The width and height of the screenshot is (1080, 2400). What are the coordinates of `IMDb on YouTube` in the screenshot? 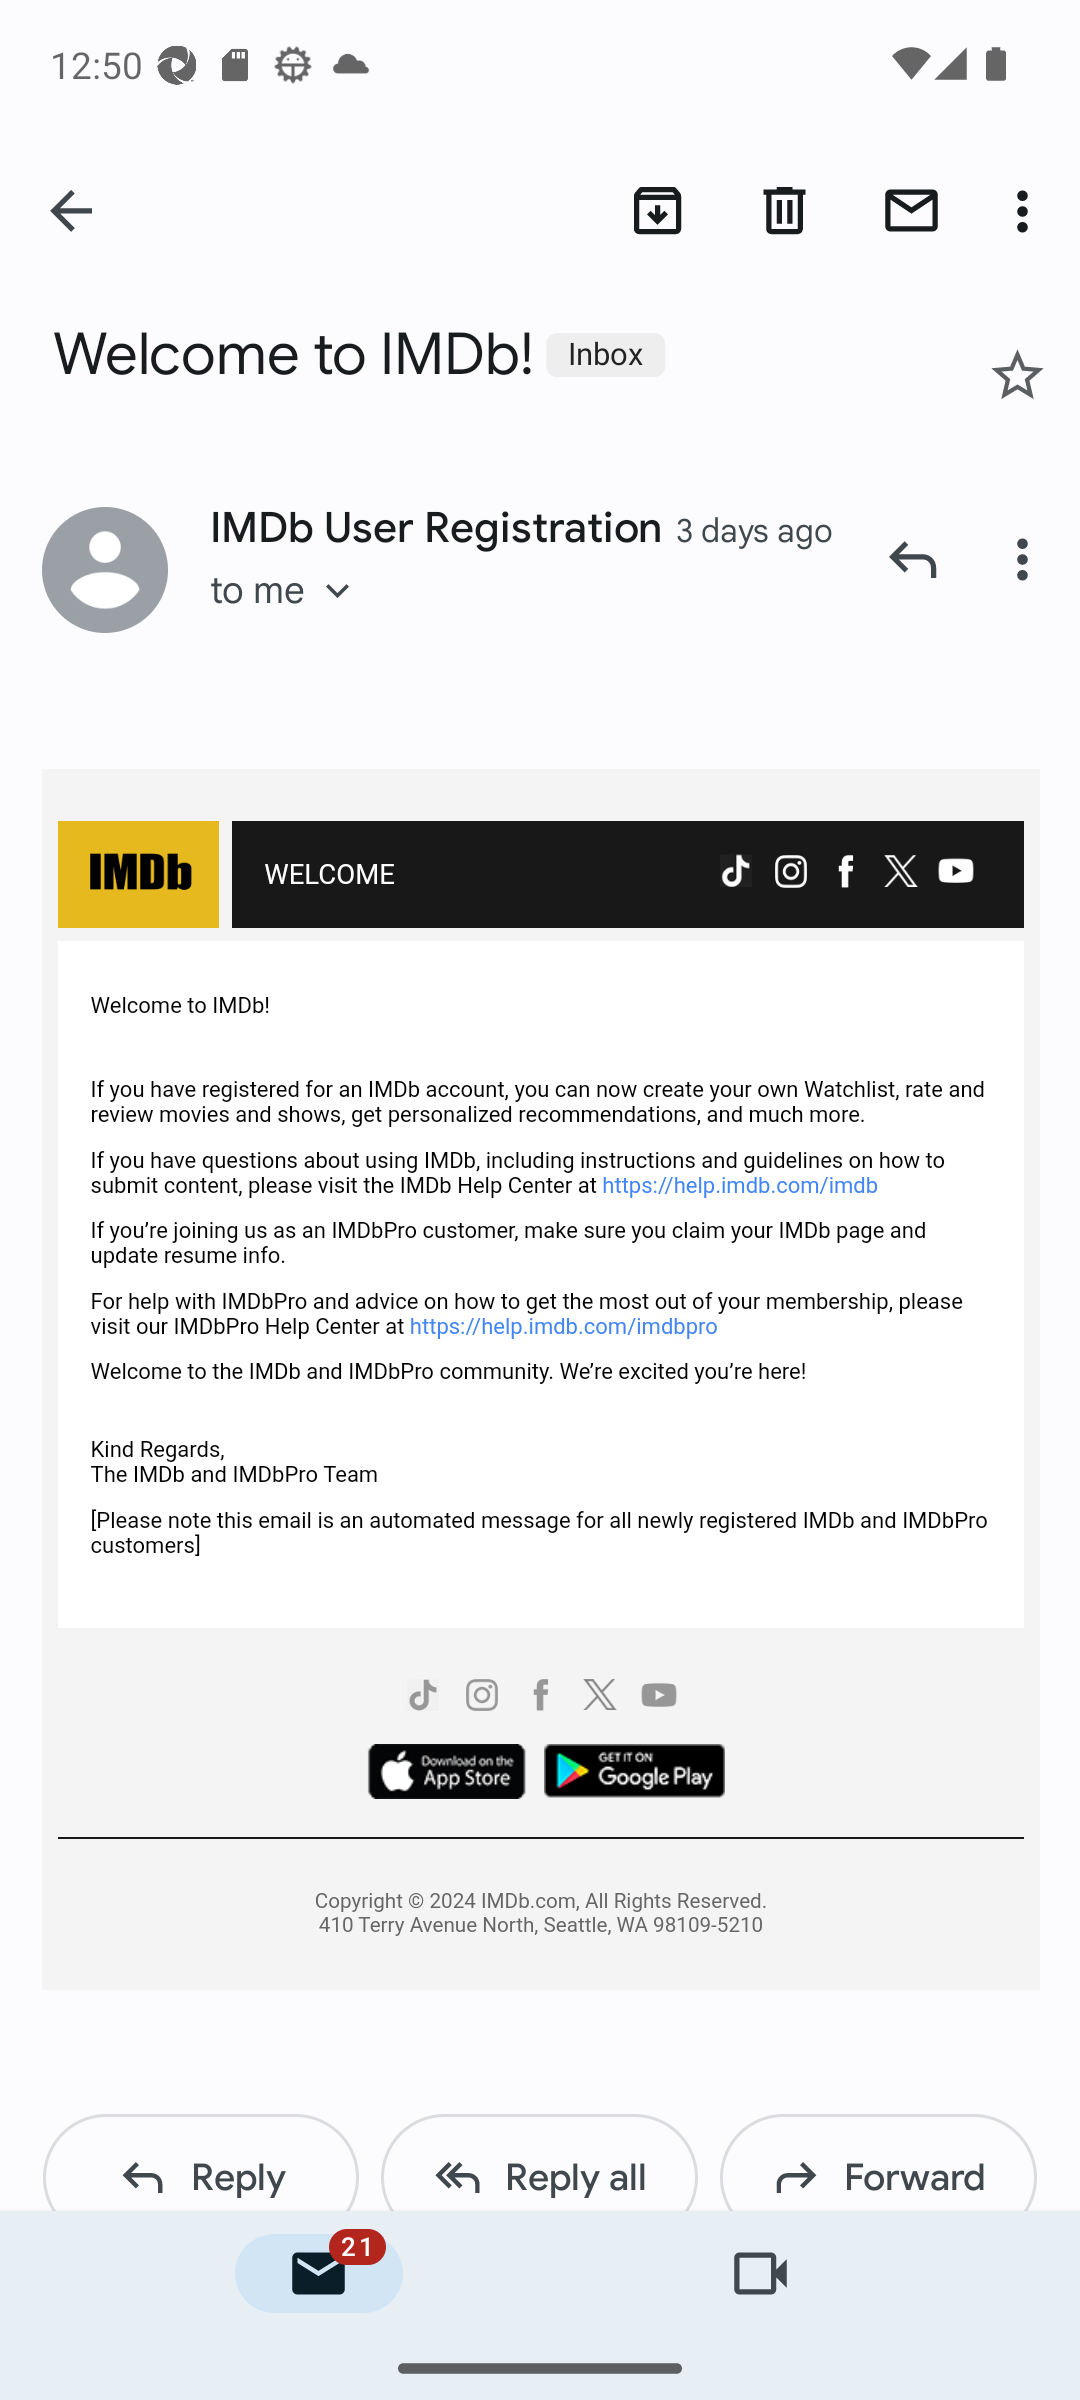 It's located at (658, 1698).